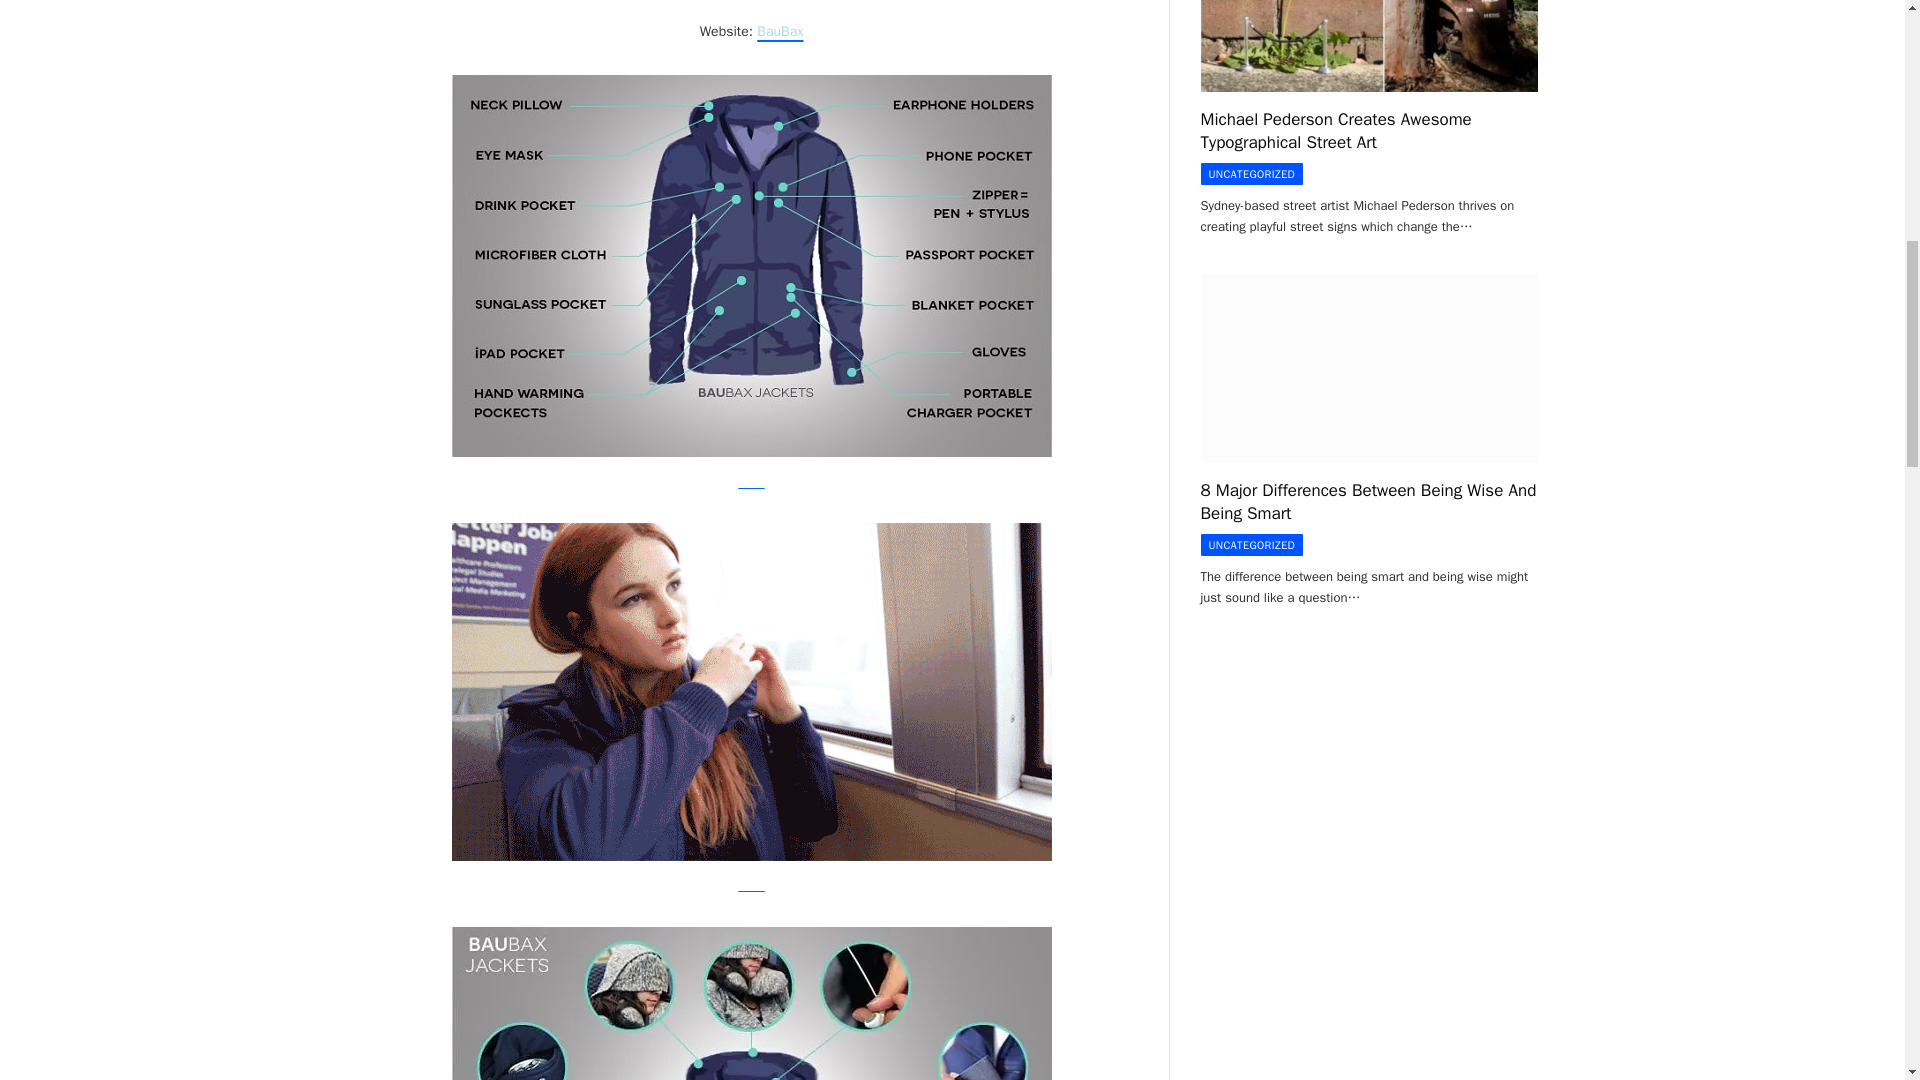  I want to click on BauBax, so click(750, 479).